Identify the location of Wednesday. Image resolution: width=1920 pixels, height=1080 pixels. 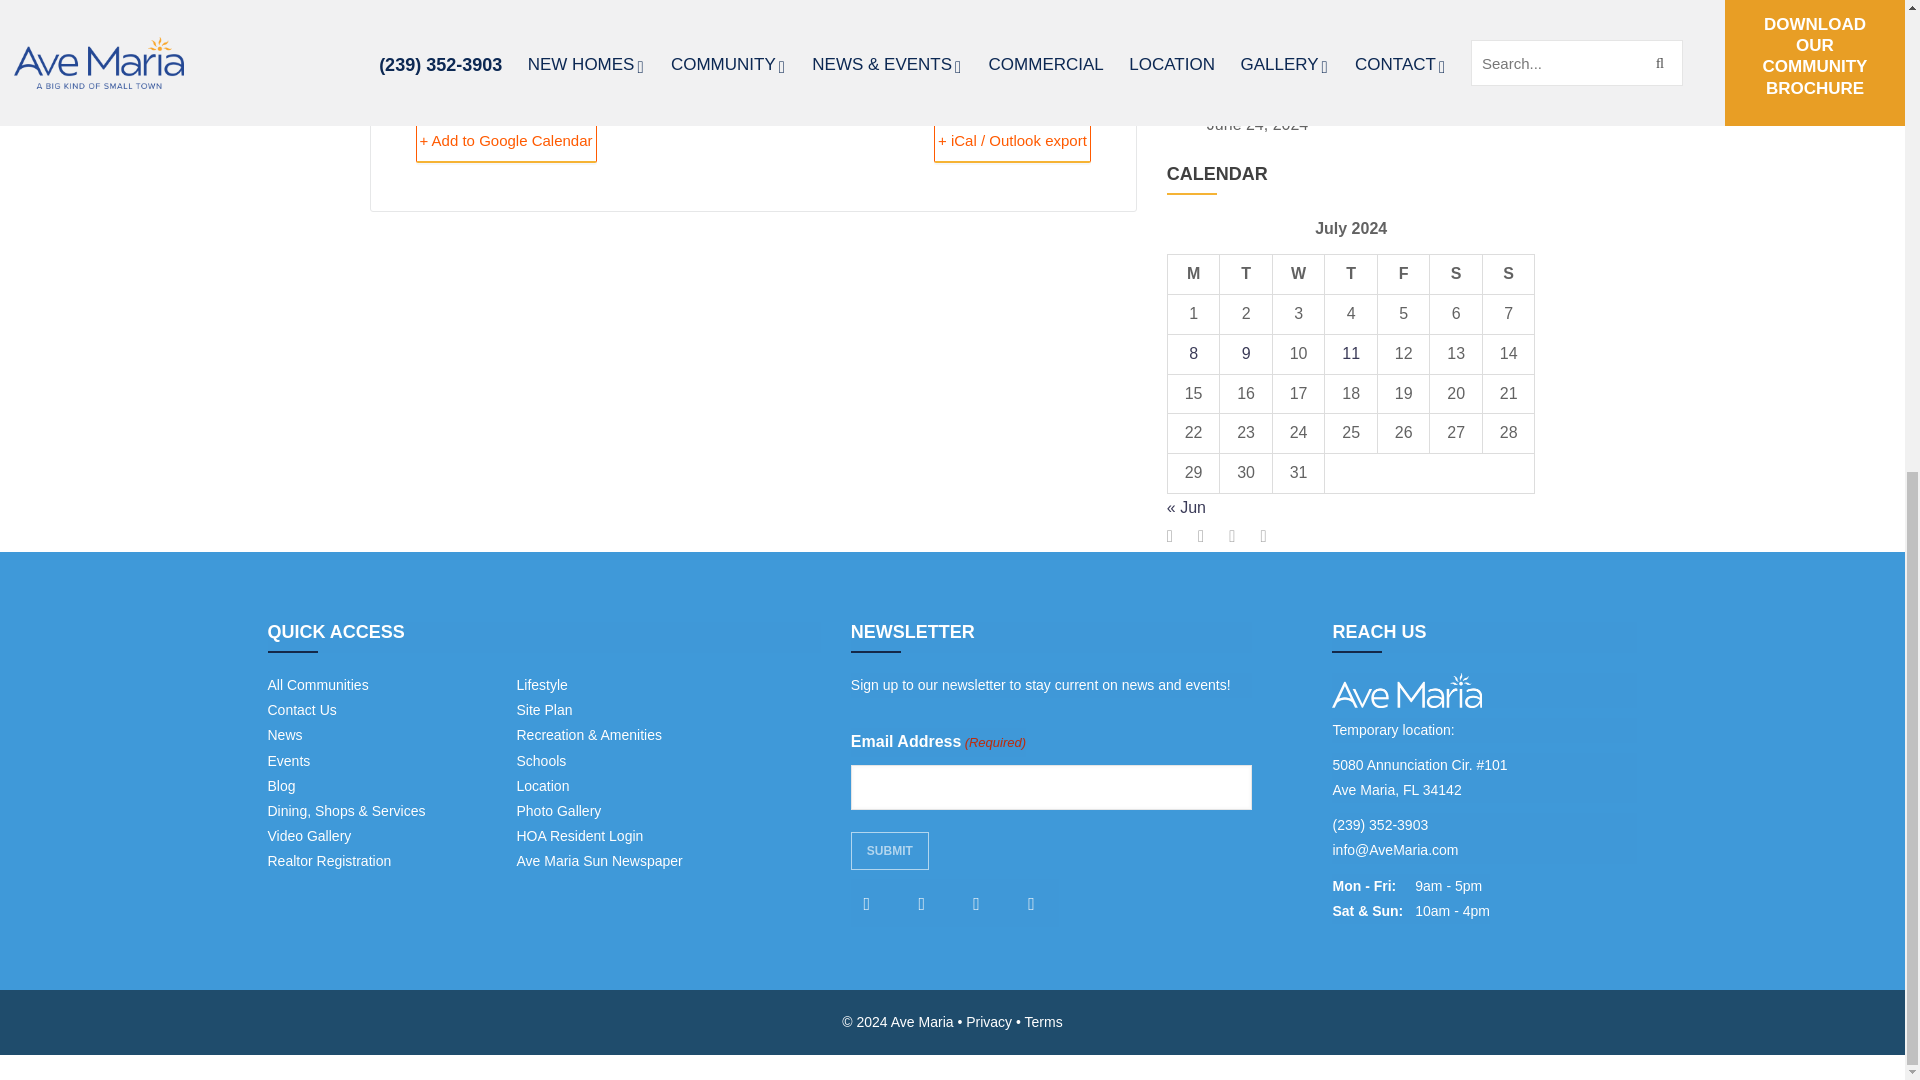
(1298, 274).